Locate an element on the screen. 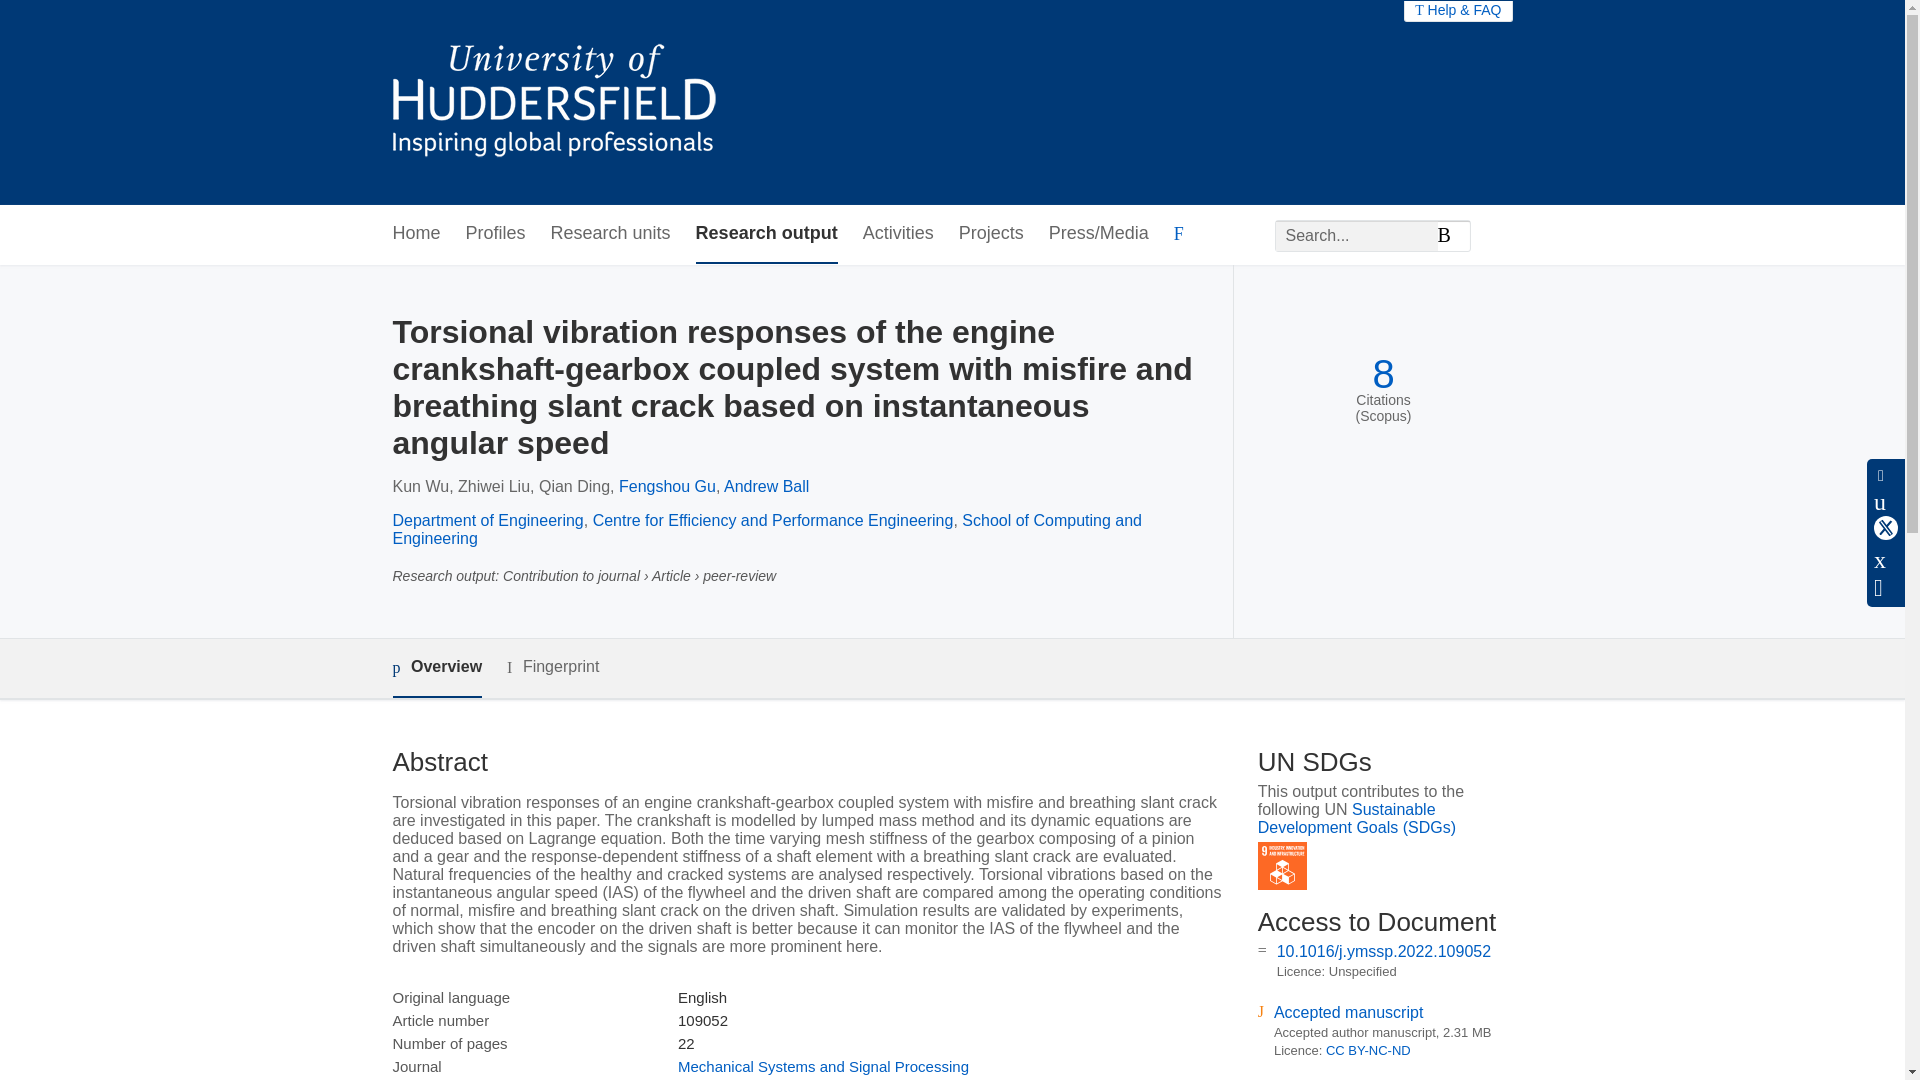  Activities is located at coordinates (898, 234).